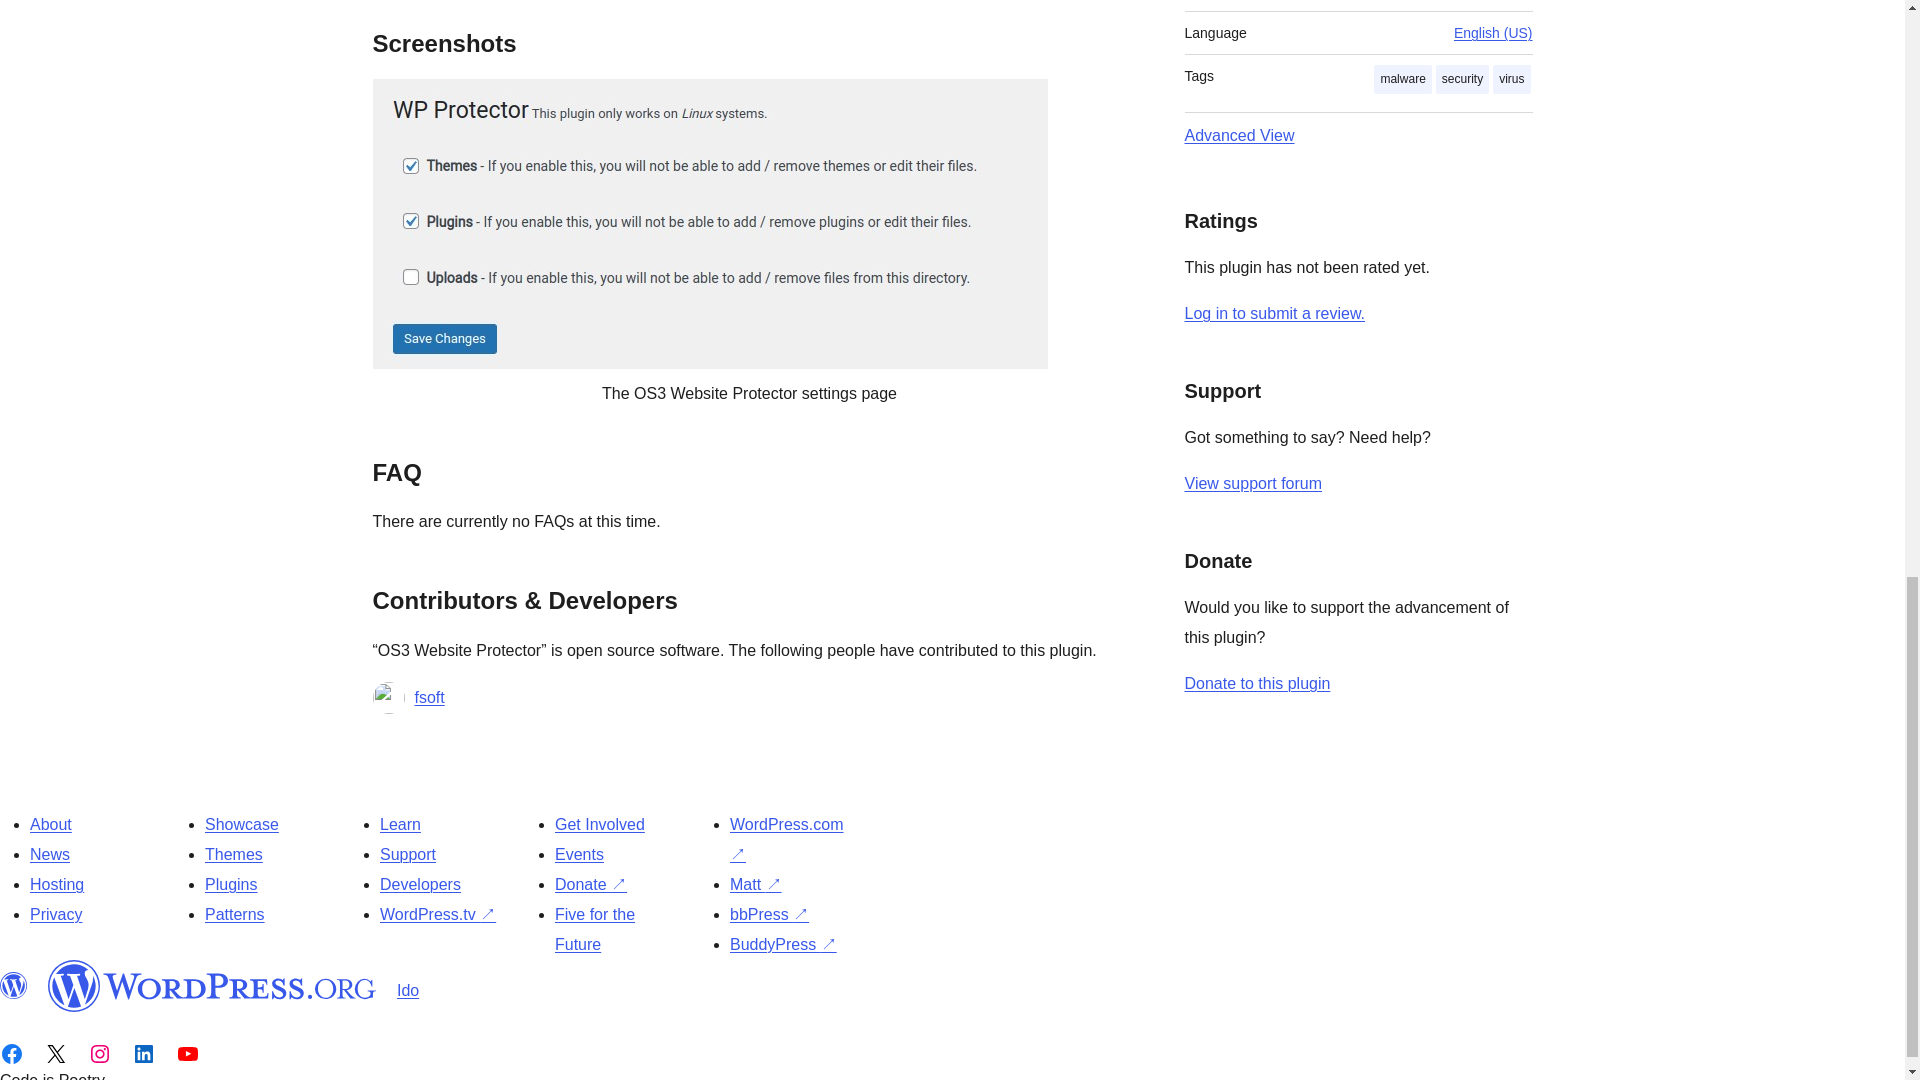  I want to click on WordPress.org, so click(14, 986).